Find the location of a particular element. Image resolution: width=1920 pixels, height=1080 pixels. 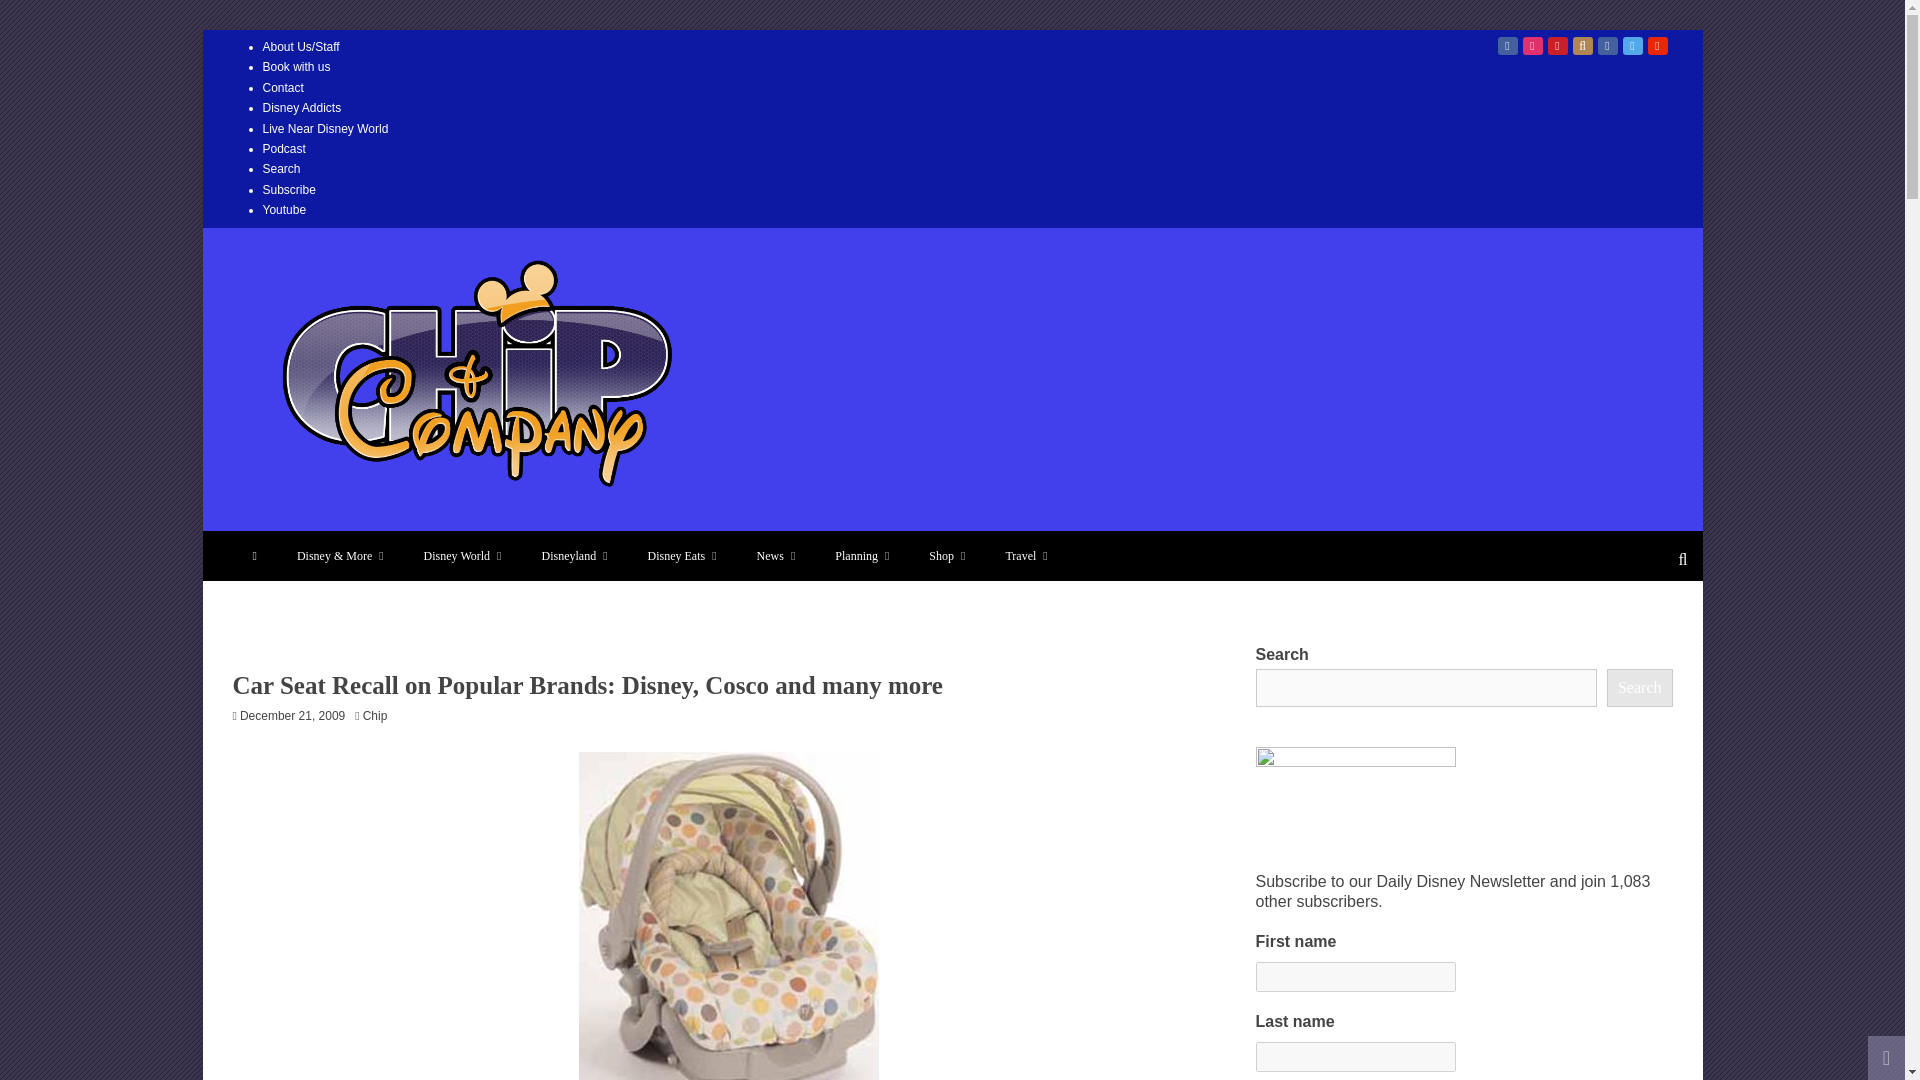

Youtube is located at coordinates (1658, 46).